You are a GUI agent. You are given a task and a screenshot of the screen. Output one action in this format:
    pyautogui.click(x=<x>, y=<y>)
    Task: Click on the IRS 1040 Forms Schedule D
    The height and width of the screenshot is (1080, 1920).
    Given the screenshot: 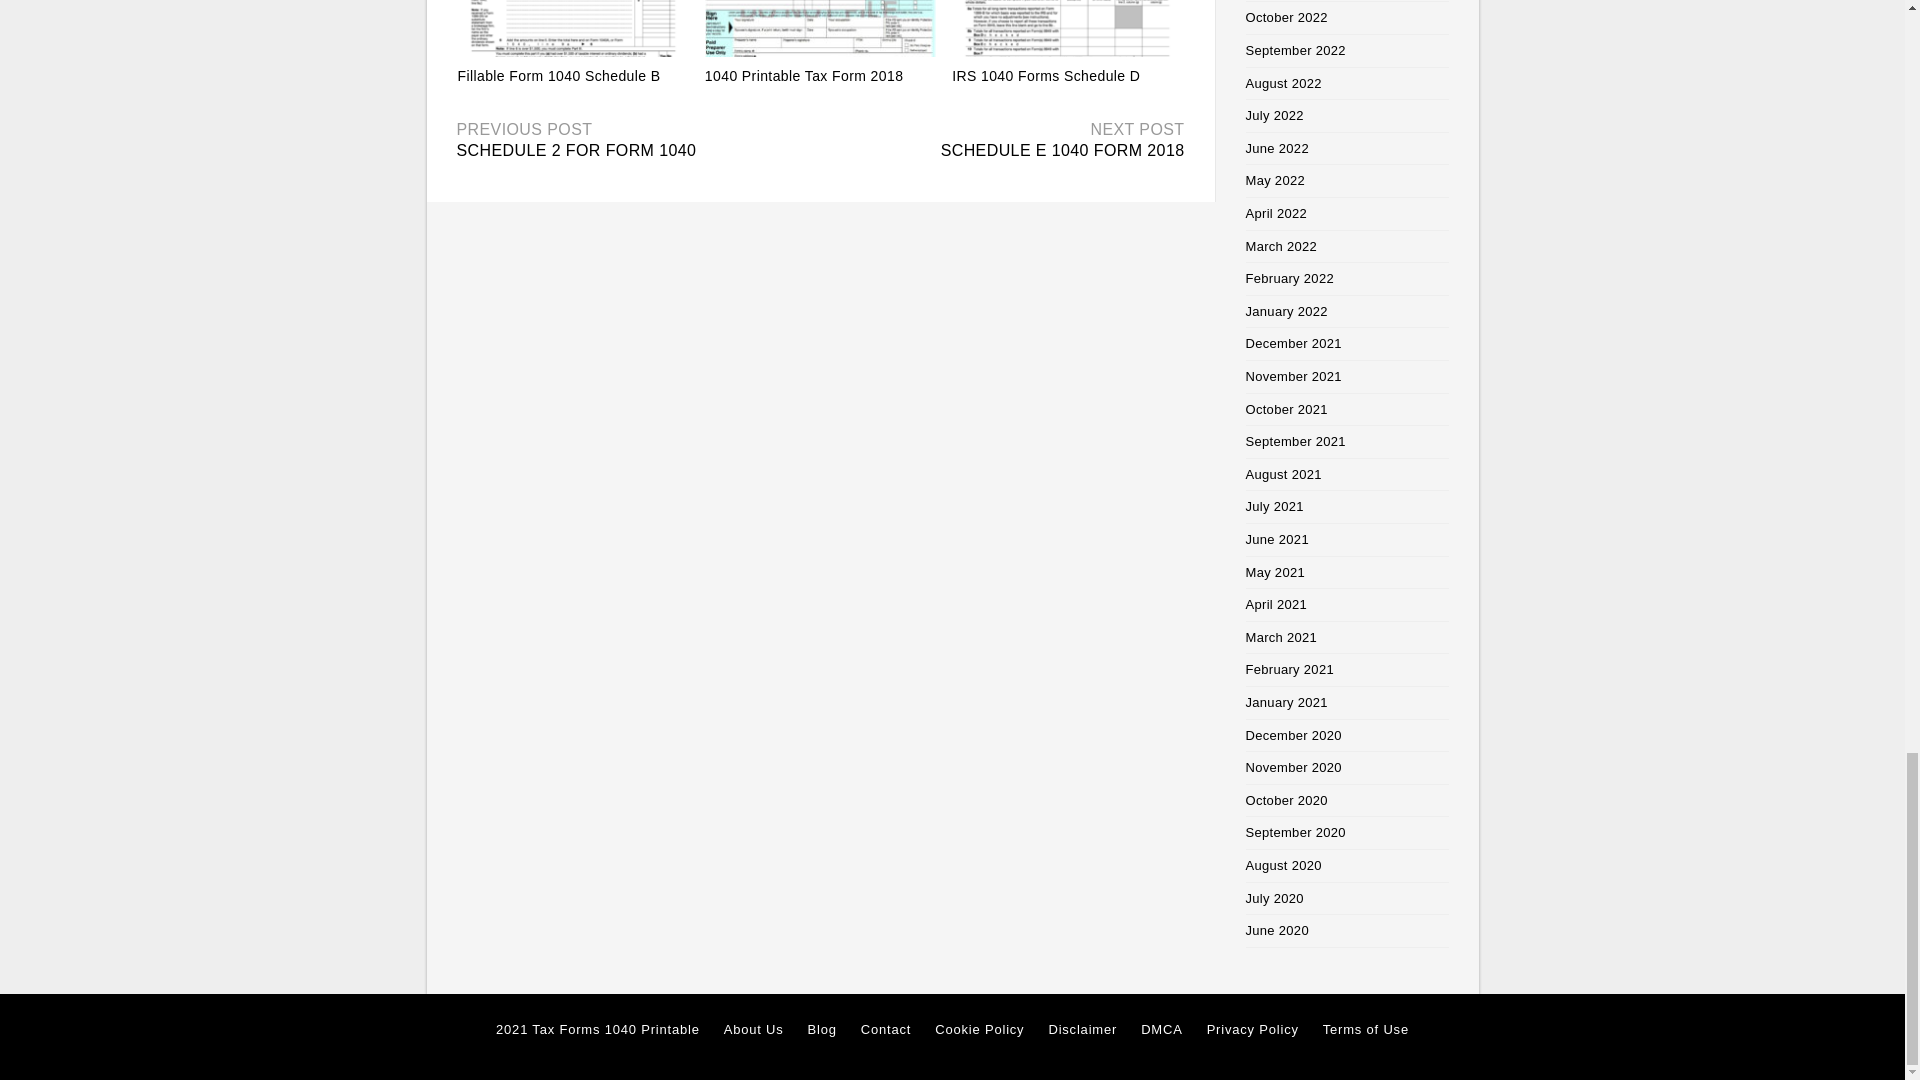 What is the action you would take?
    pyautogui.click(x=1046, y=76)
    